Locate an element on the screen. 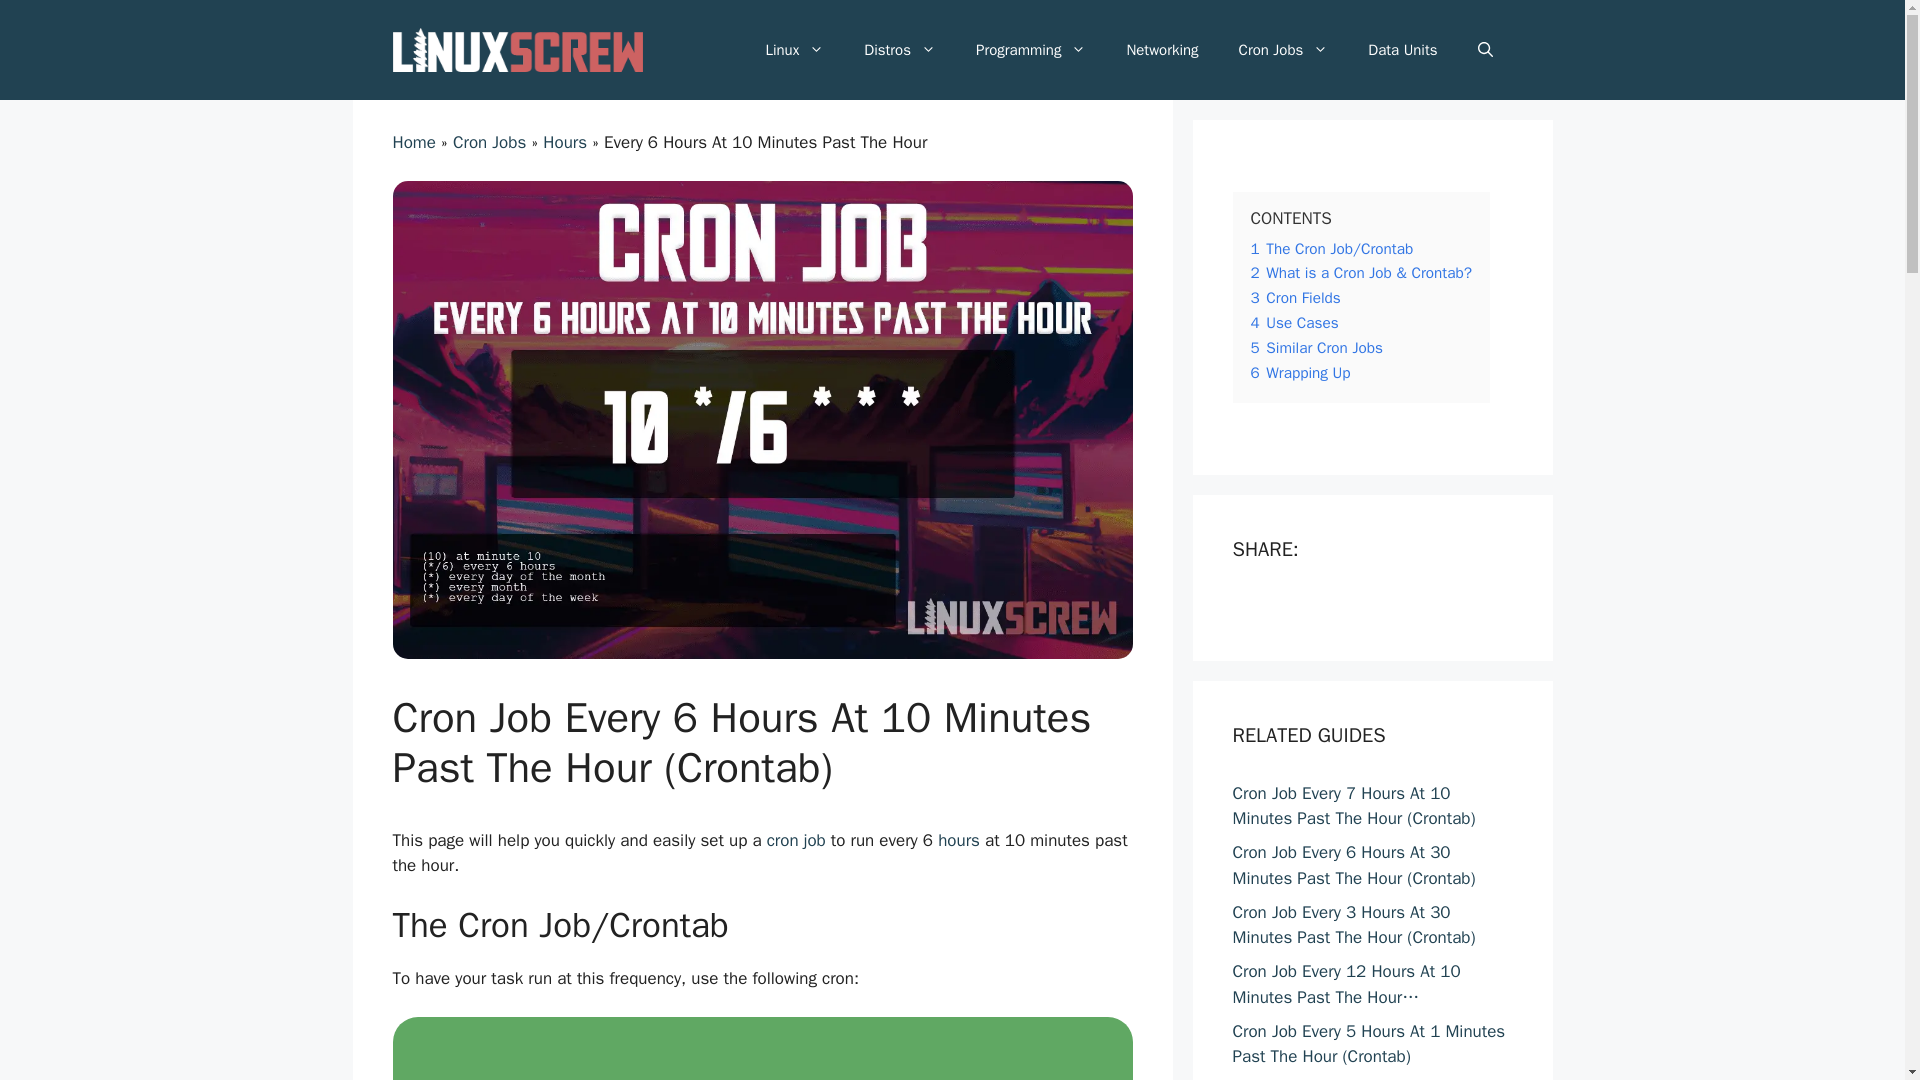 This screenshot has height=1080, width=1920. Cron Jobs is located at coordinates (490, 142).